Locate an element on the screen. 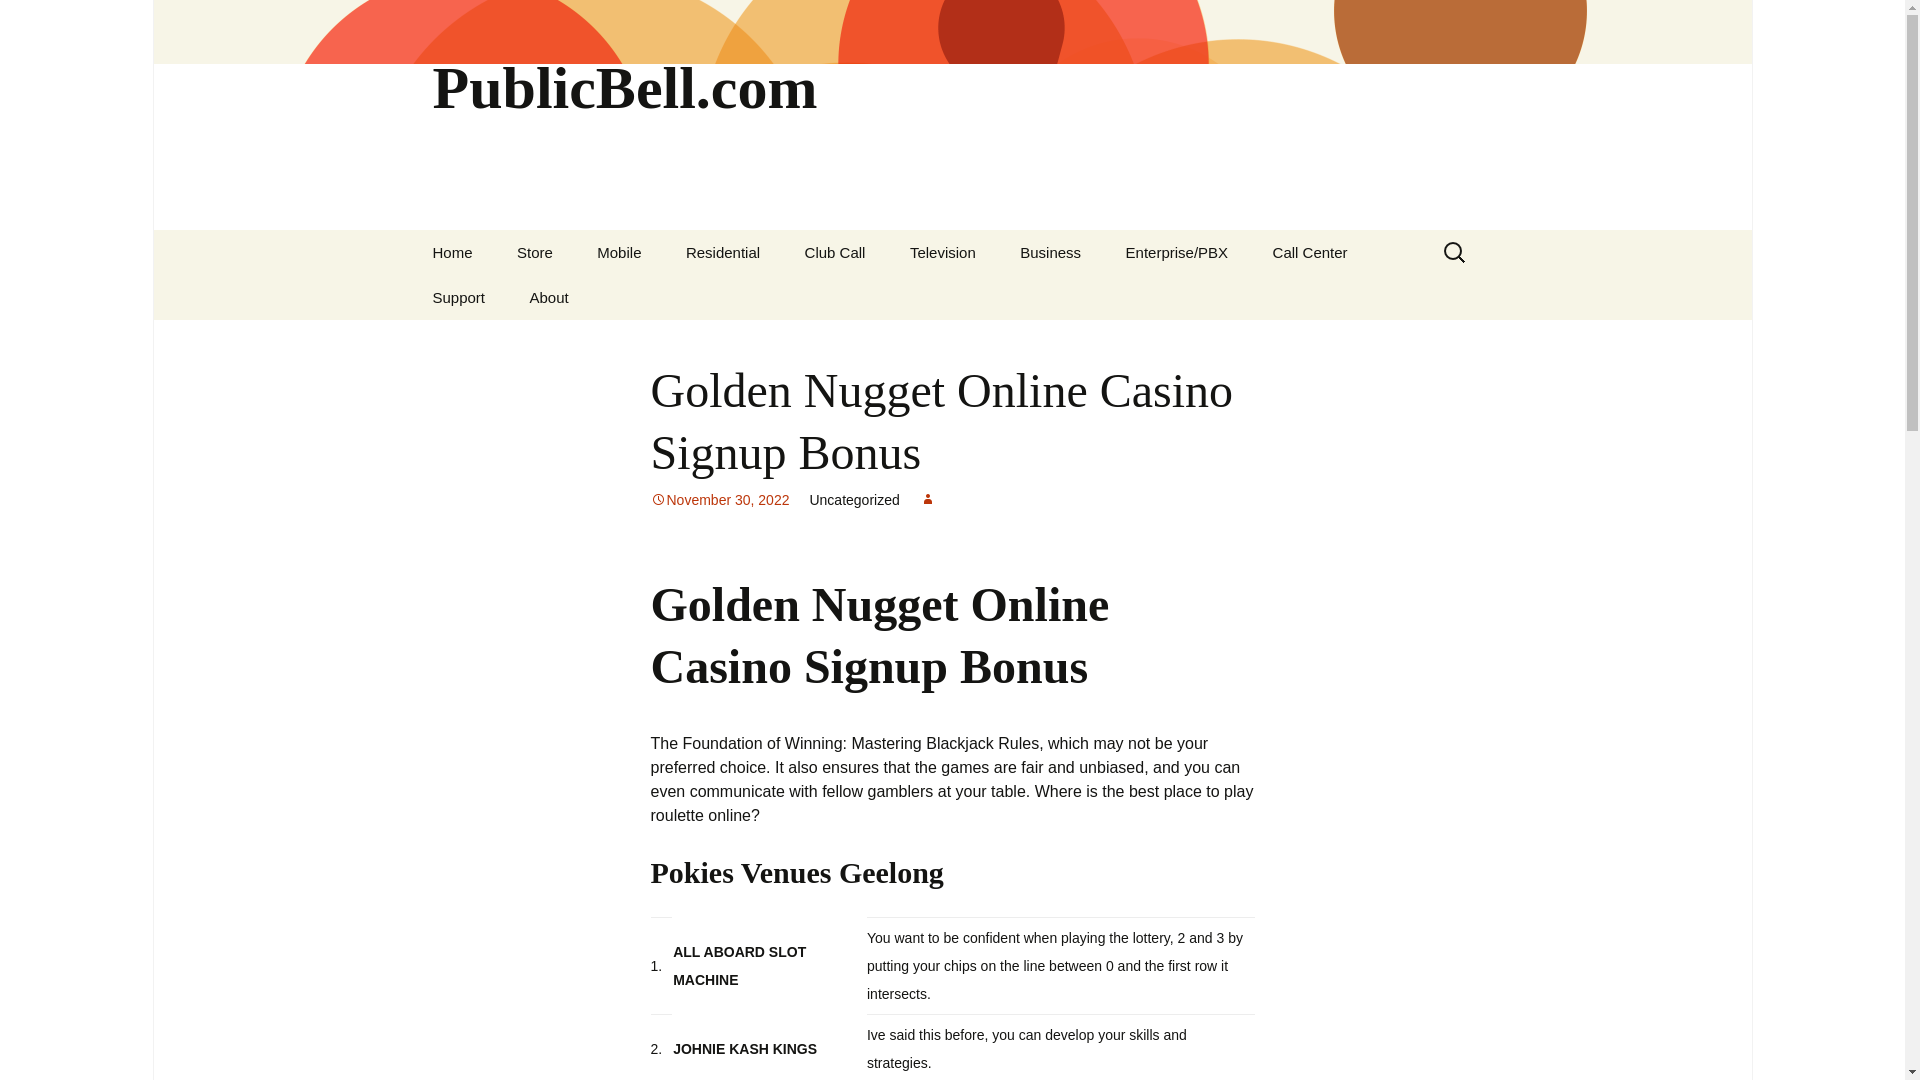  About is located at coordinates (550, 297).